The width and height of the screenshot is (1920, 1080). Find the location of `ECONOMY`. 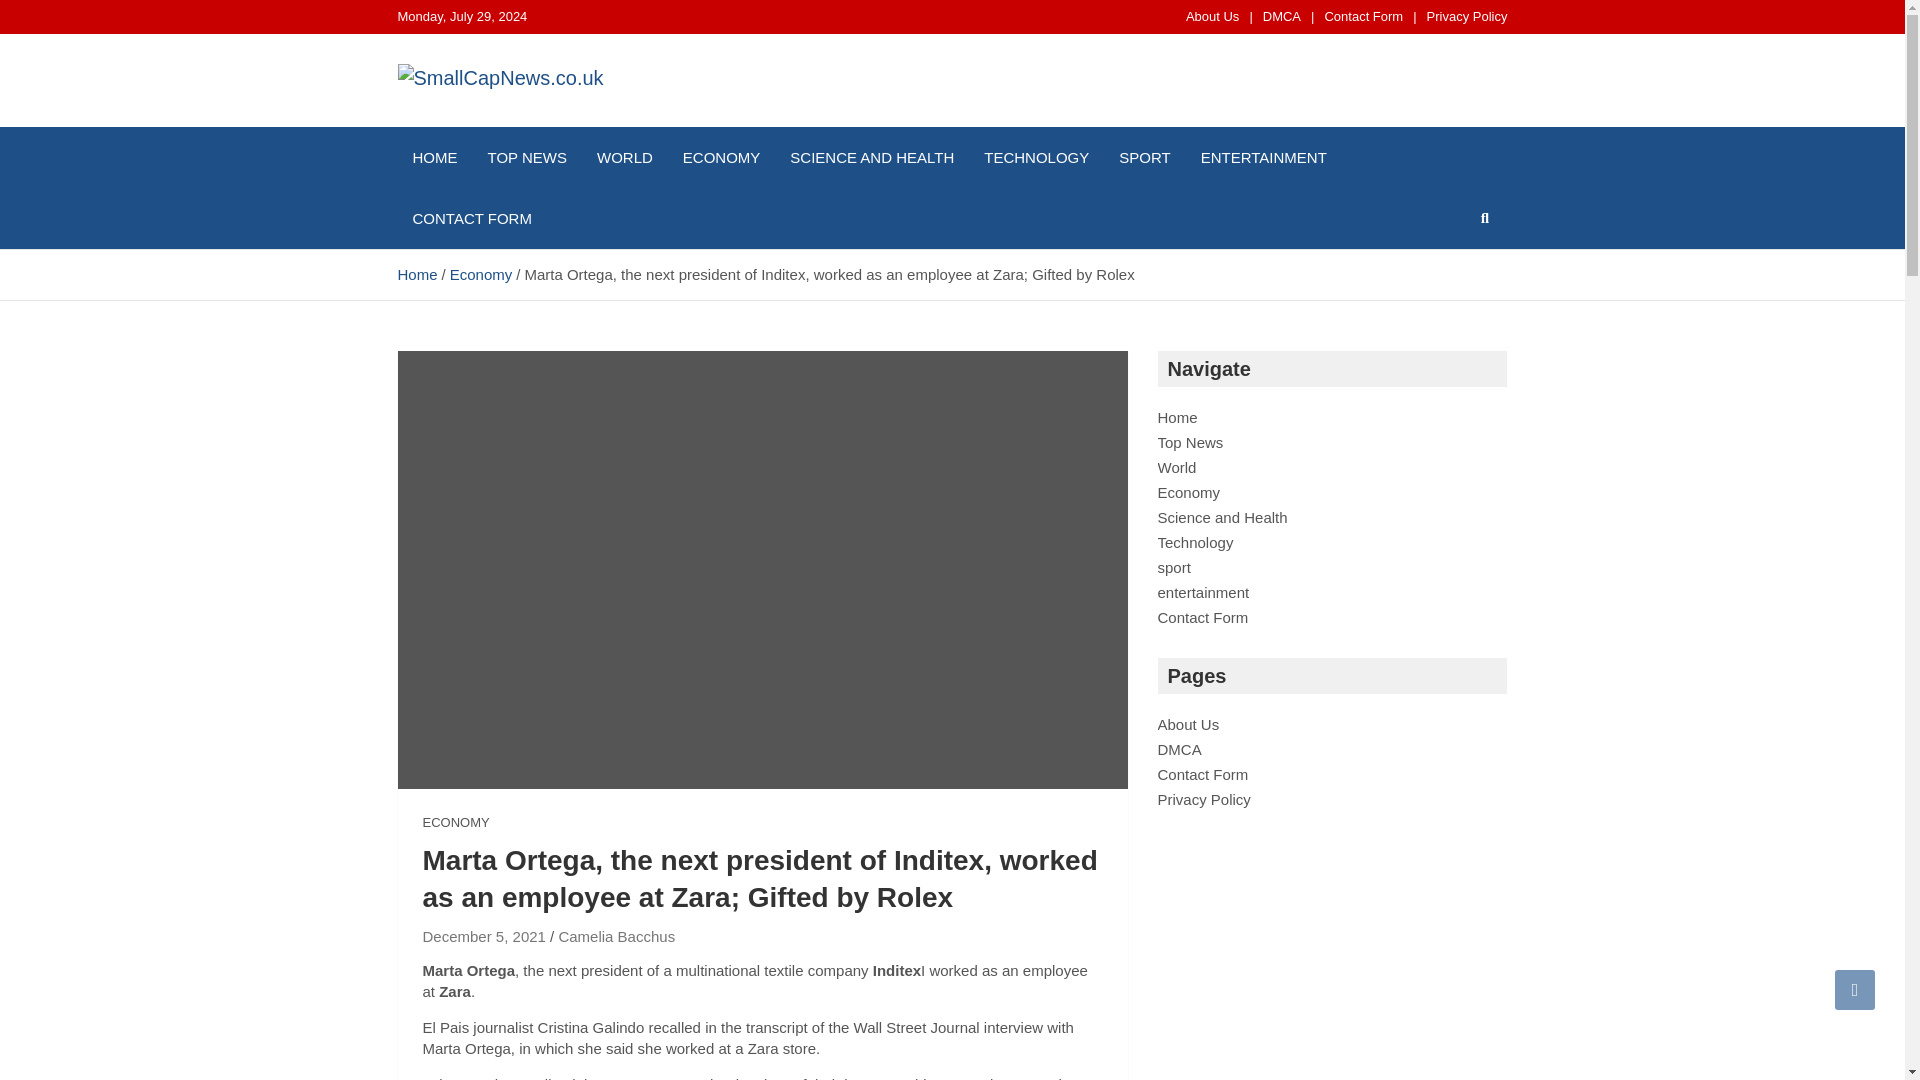

ECONOMY is located at coordinates (722, 157).